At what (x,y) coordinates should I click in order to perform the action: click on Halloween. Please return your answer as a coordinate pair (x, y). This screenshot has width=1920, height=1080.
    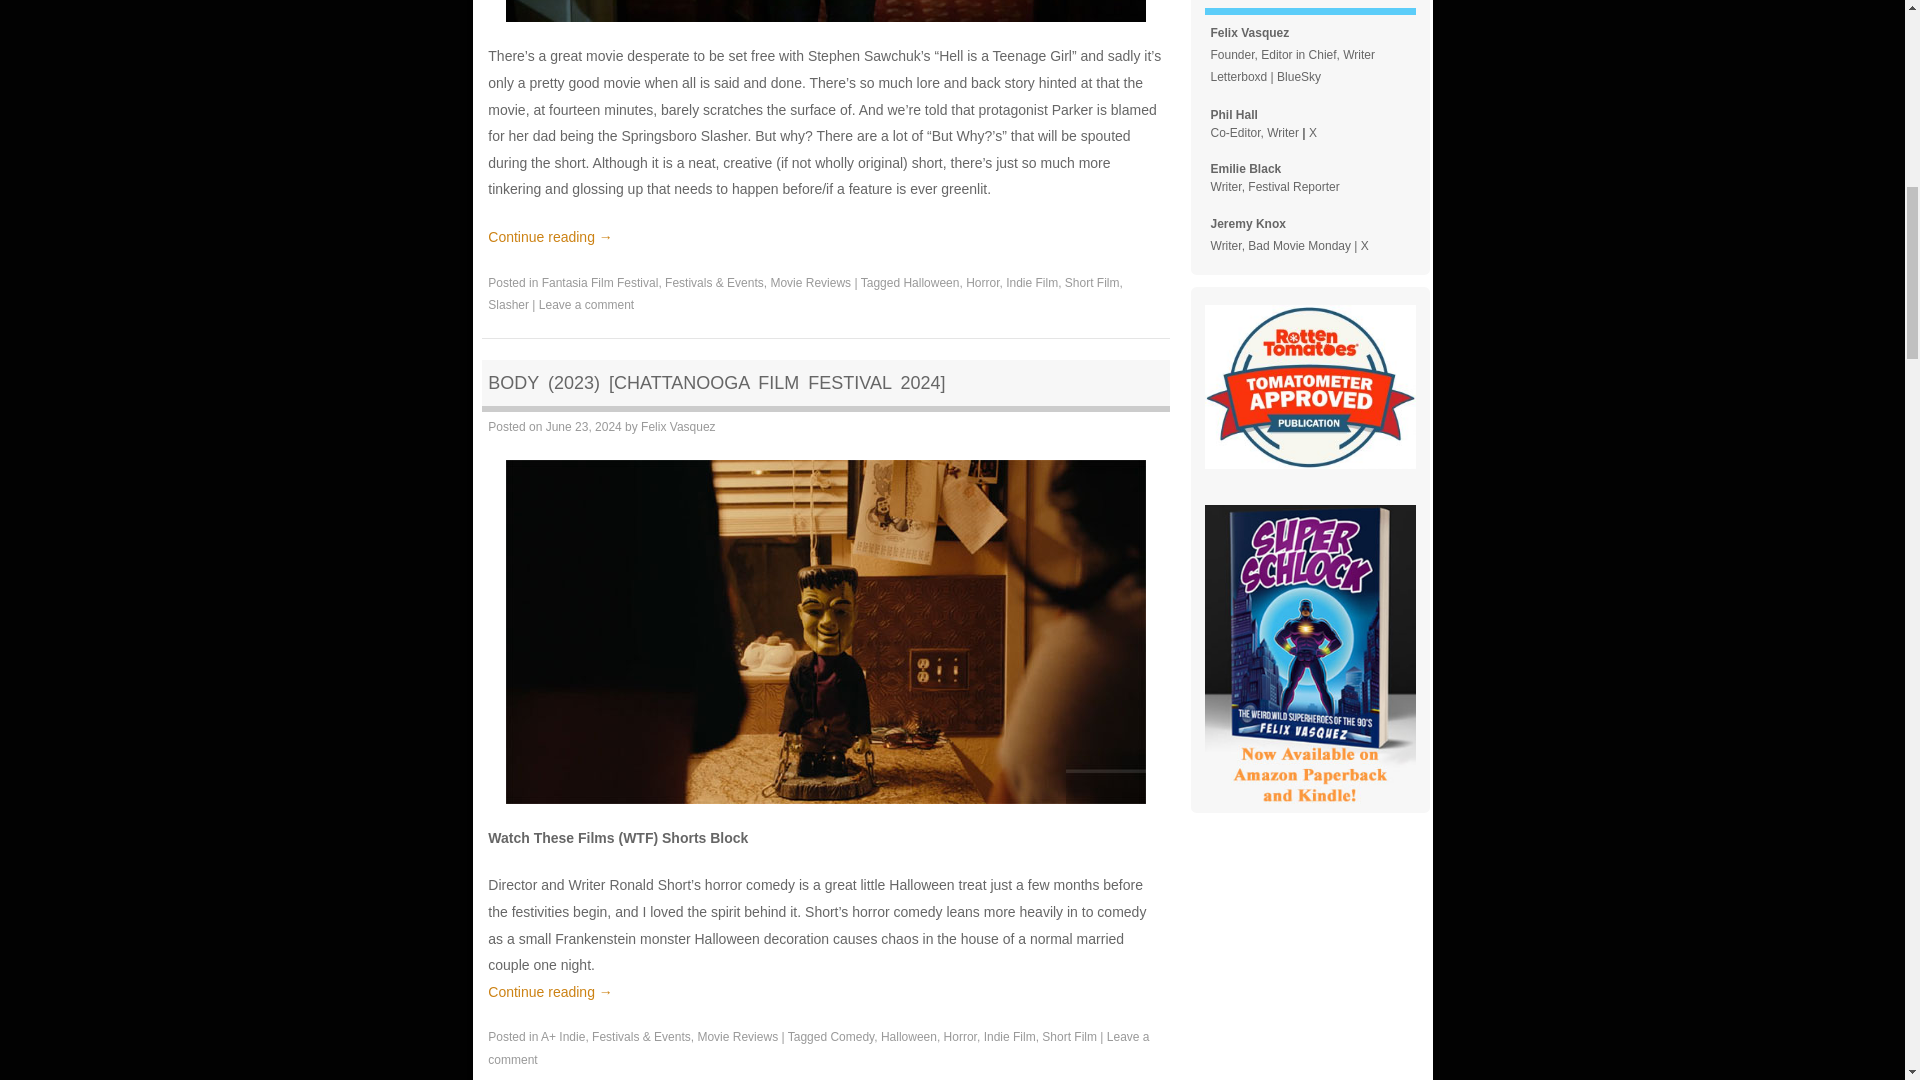
    Looking at the image, I should click on (930, 283).